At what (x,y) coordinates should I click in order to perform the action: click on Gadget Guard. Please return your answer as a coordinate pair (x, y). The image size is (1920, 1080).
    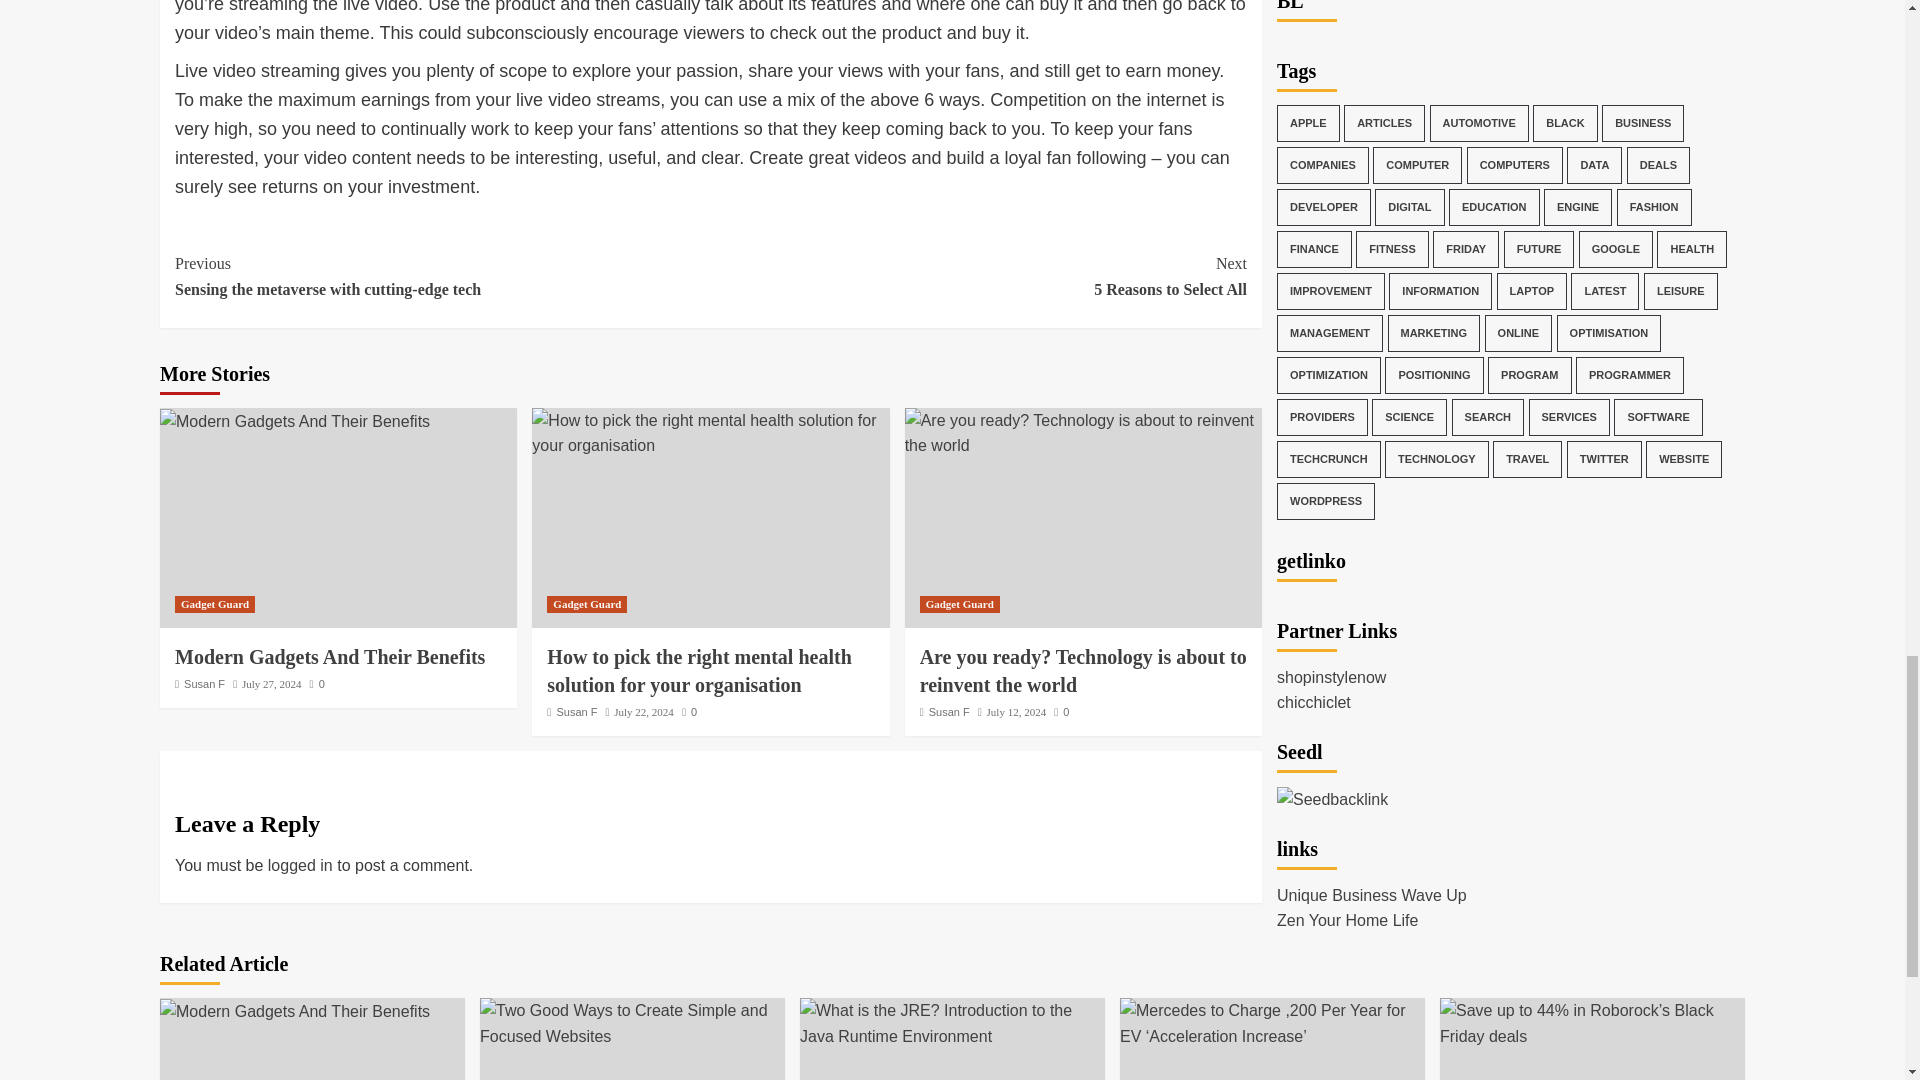
    Looking at the image, I should click on (1082, 670).